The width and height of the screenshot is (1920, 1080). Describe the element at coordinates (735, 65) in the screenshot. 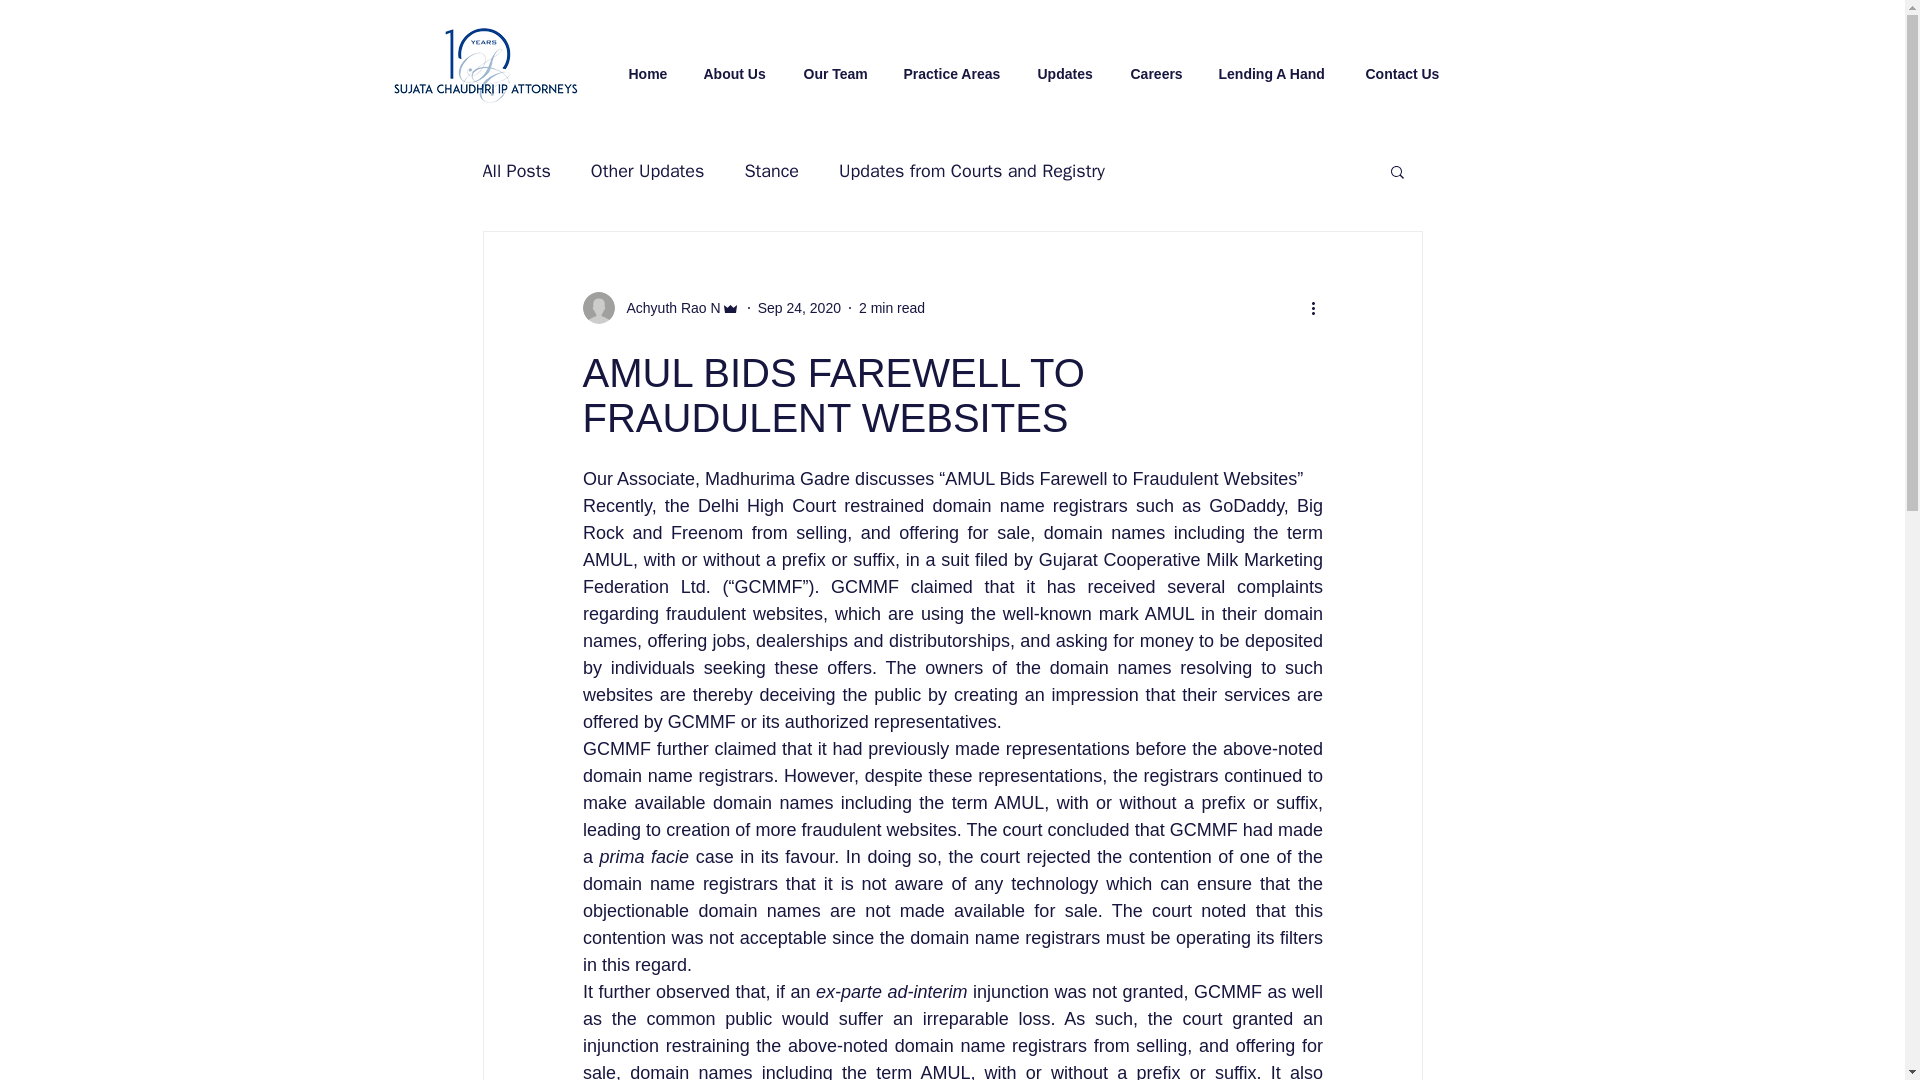

I see `About Us` at that location.